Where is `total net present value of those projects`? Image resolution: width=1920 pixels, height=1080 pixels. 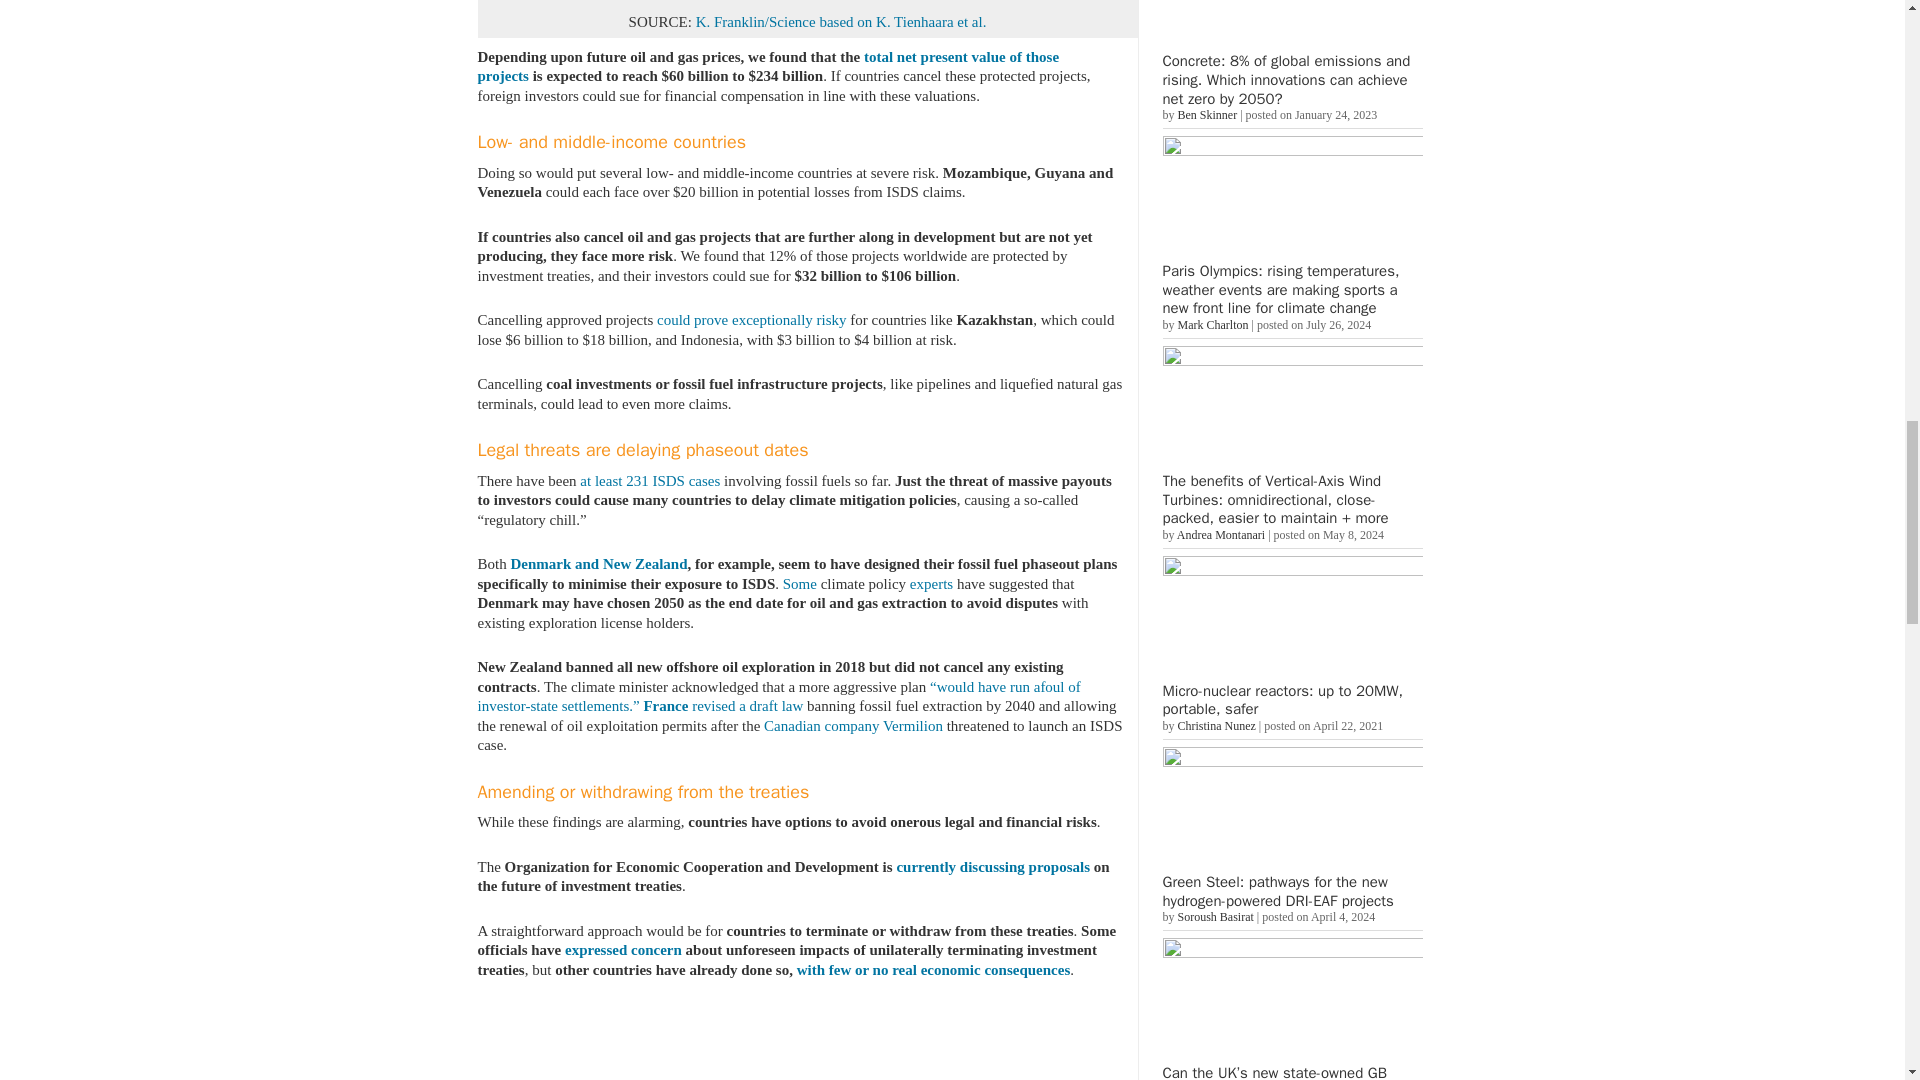
total net present value of those projects is located at coordinates (768, 66).